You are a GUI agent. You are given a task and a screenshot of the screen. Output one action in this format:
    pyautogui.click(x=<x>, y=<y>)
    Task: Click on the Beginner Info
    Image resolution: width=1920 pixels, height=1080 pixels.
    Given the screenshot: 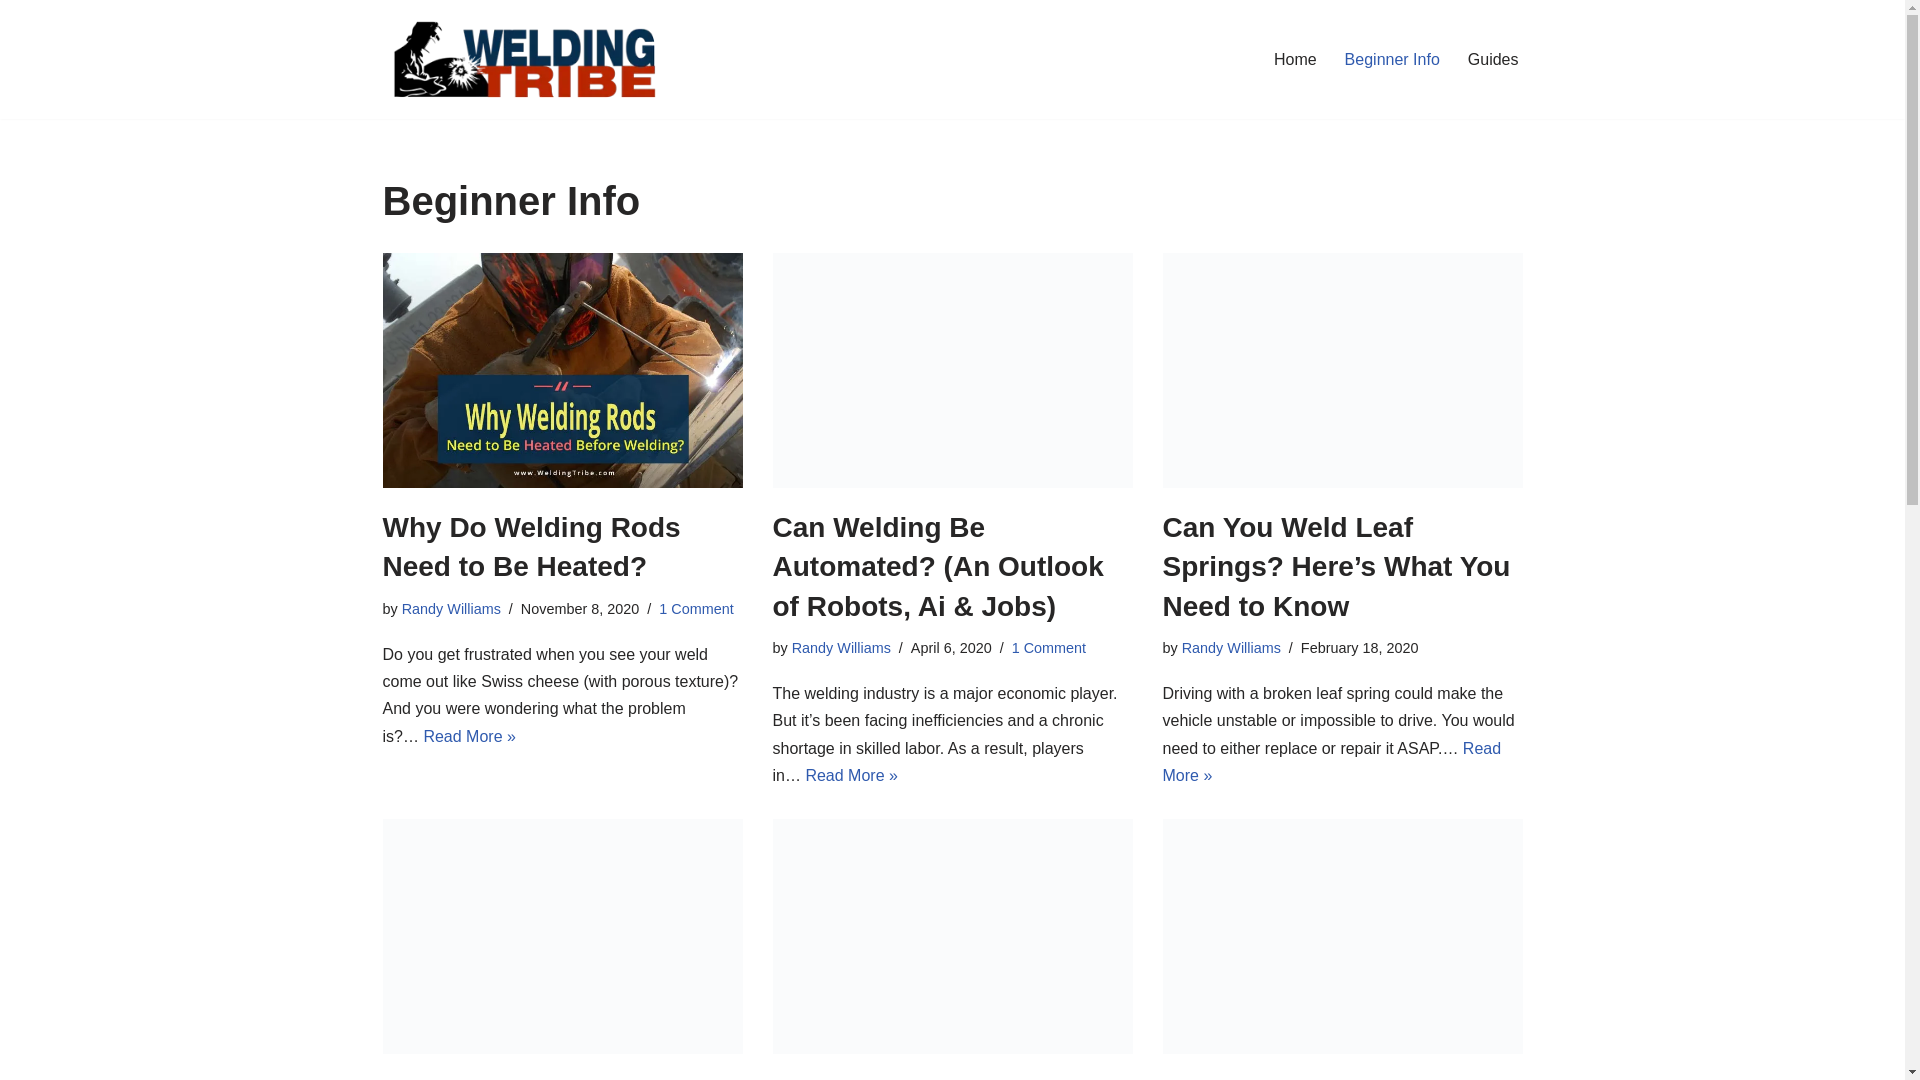 What is the action you would take?
    pyautogui.click(x=1392, y=60)
    